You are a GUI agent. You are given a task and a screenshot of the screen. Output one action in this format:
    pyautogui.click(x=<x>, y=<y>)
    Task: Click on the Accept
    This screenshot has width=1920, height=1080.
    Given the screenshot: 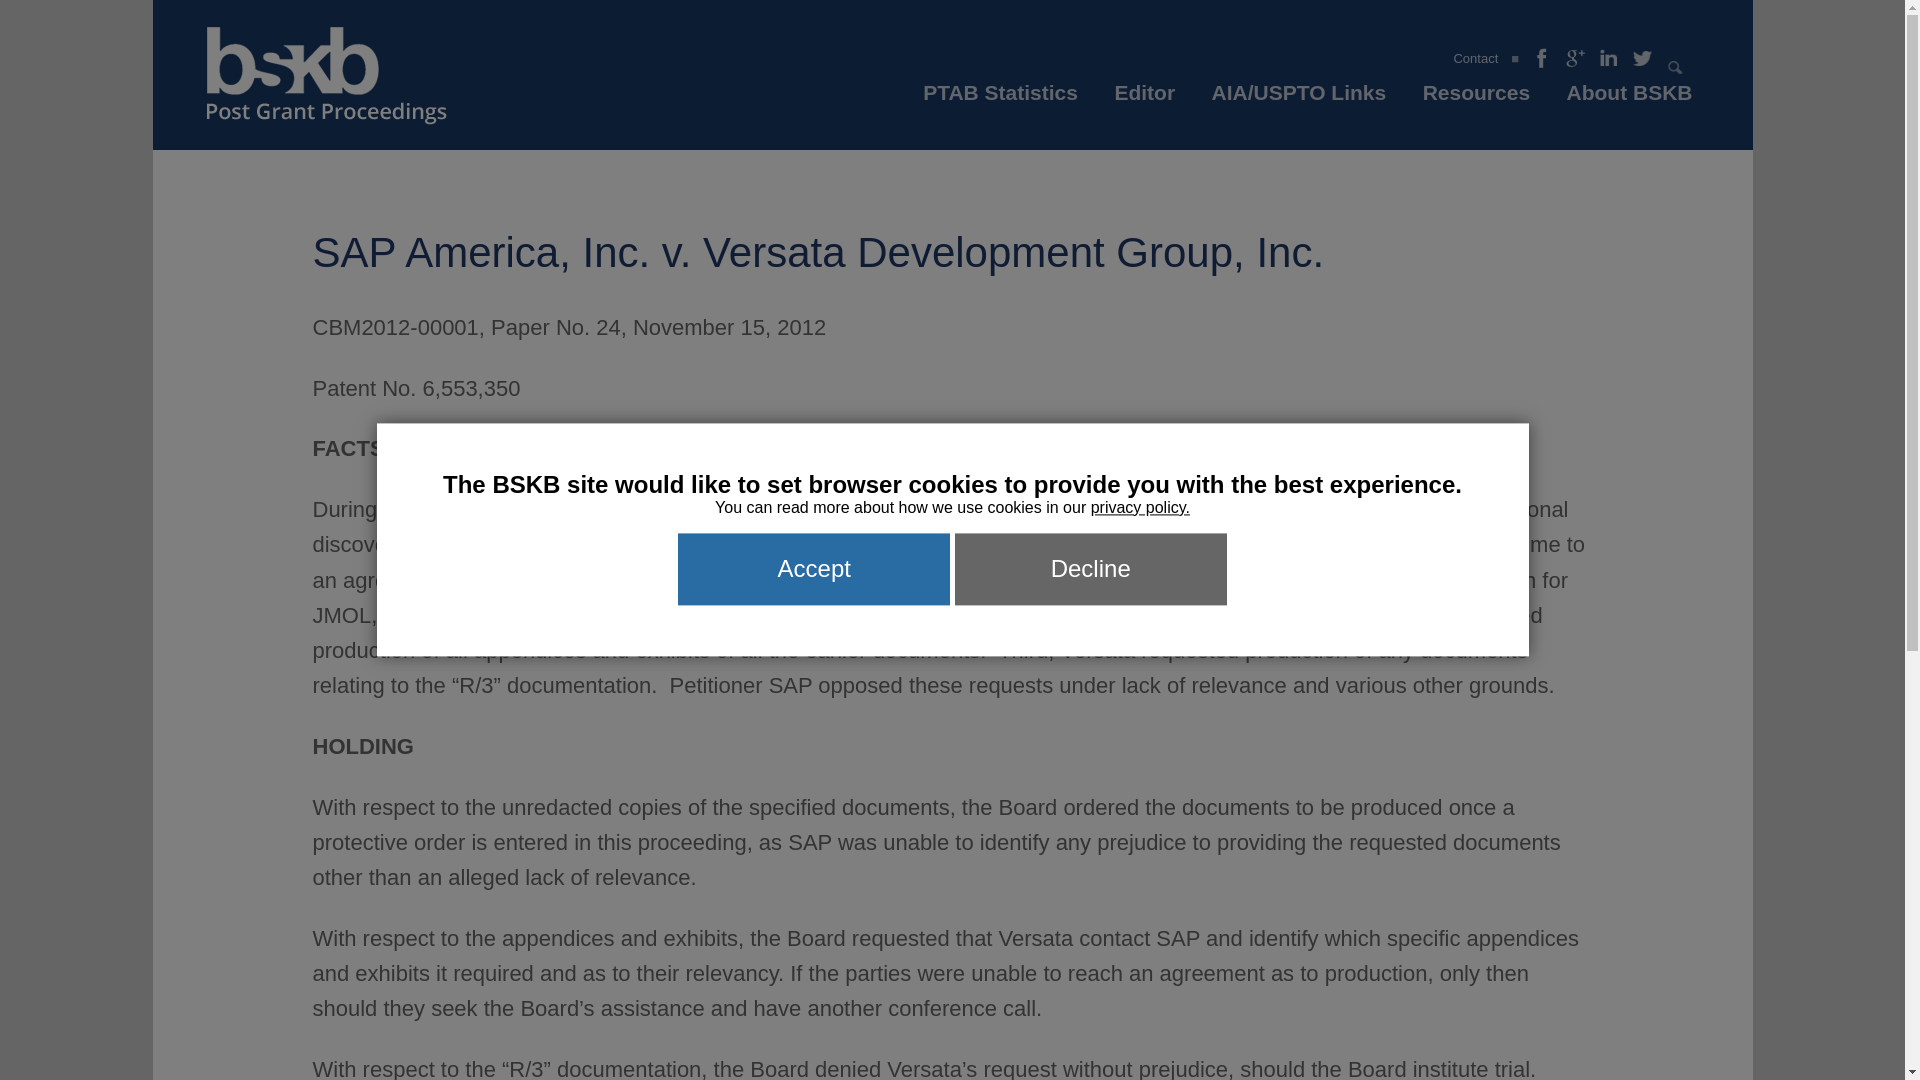 What is the action you would take?
    pyautogui.click(x=814, y=568)
    